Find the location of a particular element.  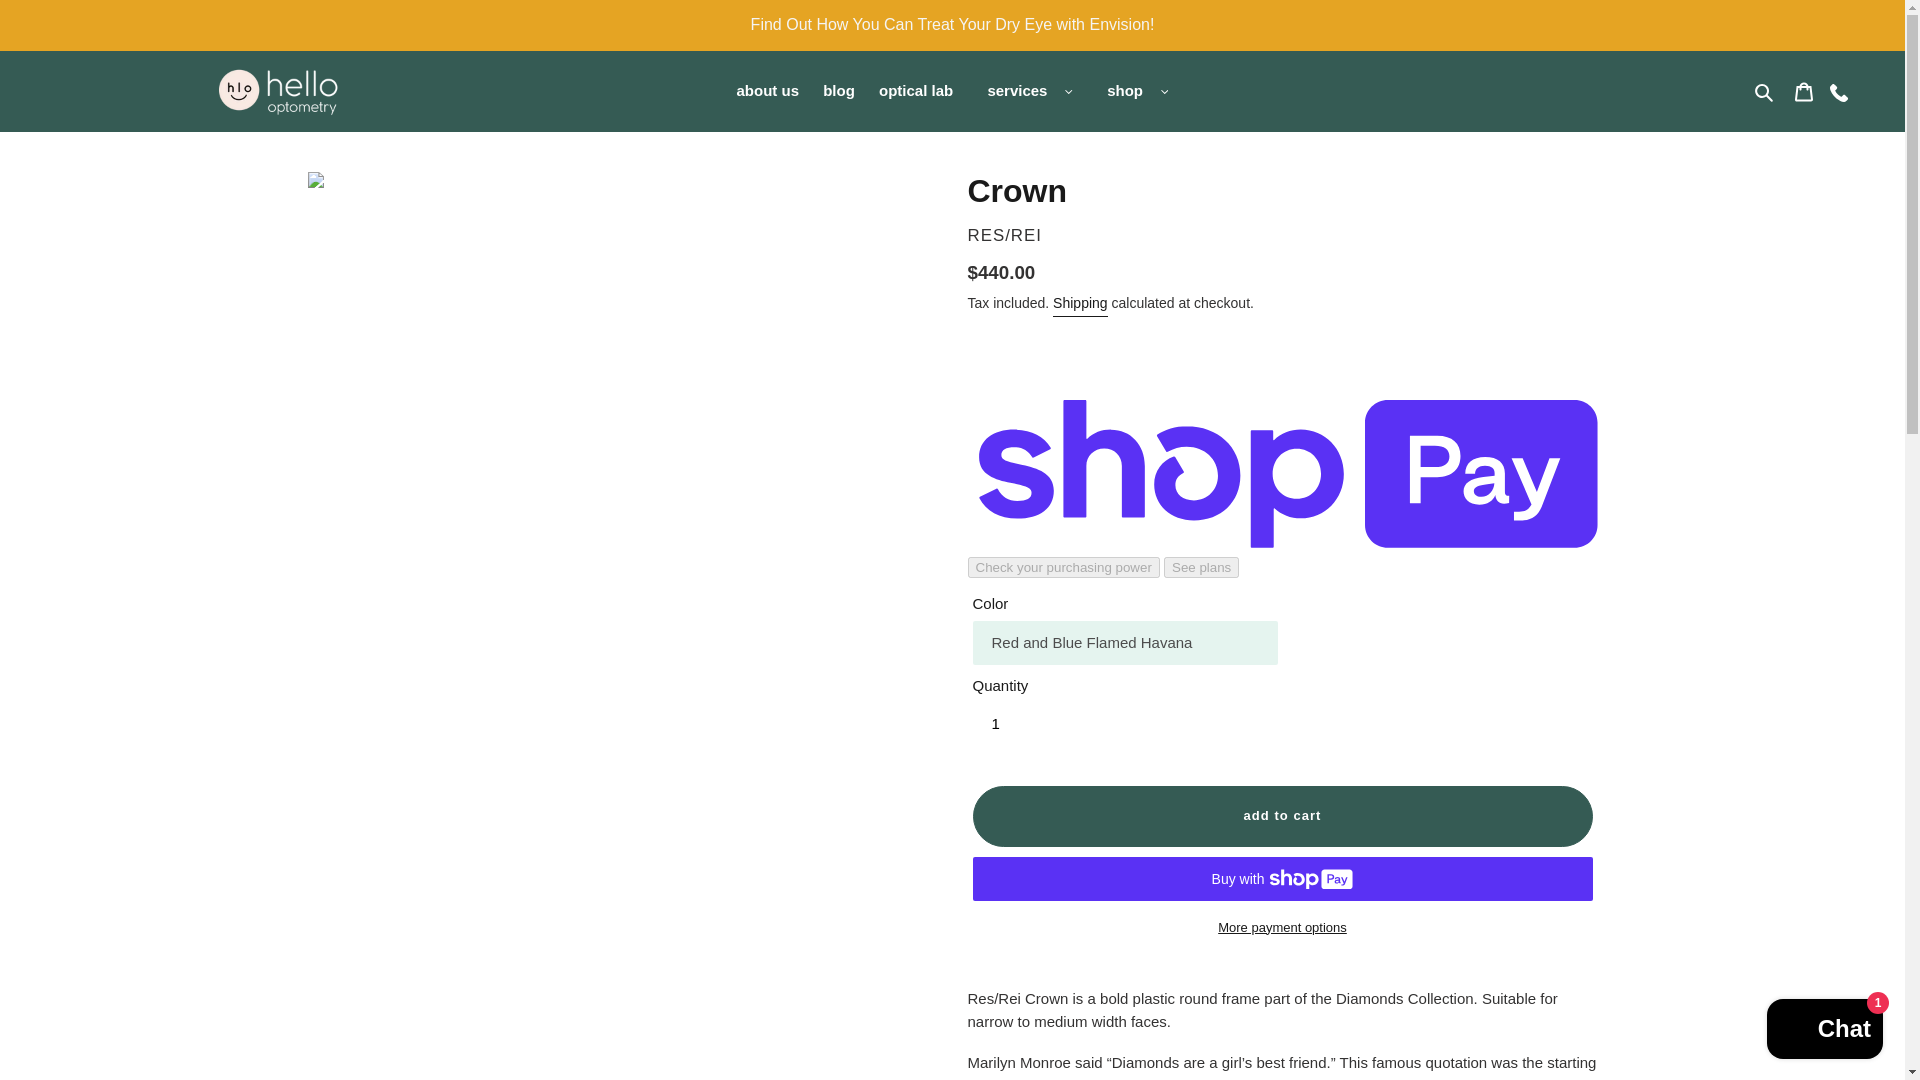

optical lab is located at coordinates (916, 90).